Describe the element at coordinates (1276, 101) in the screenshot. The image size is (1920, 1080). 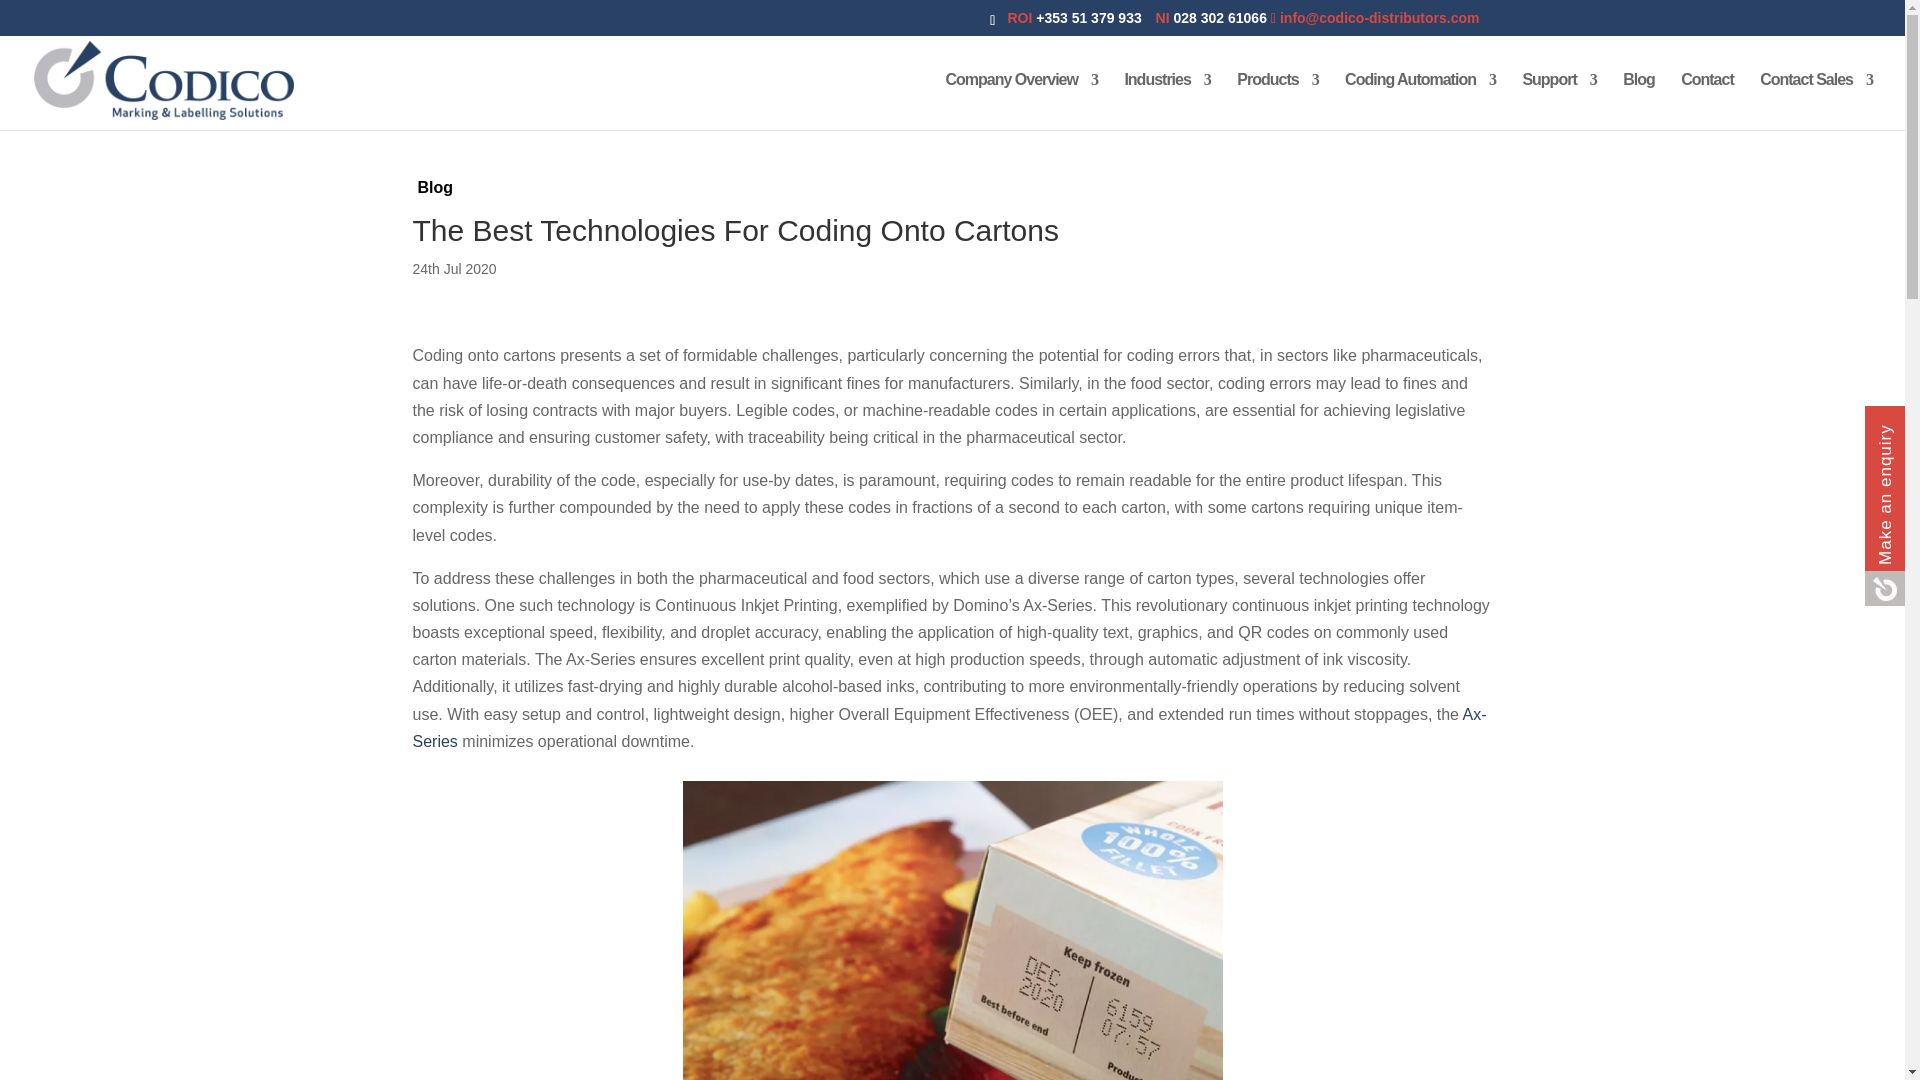
I see `Products` at that location.